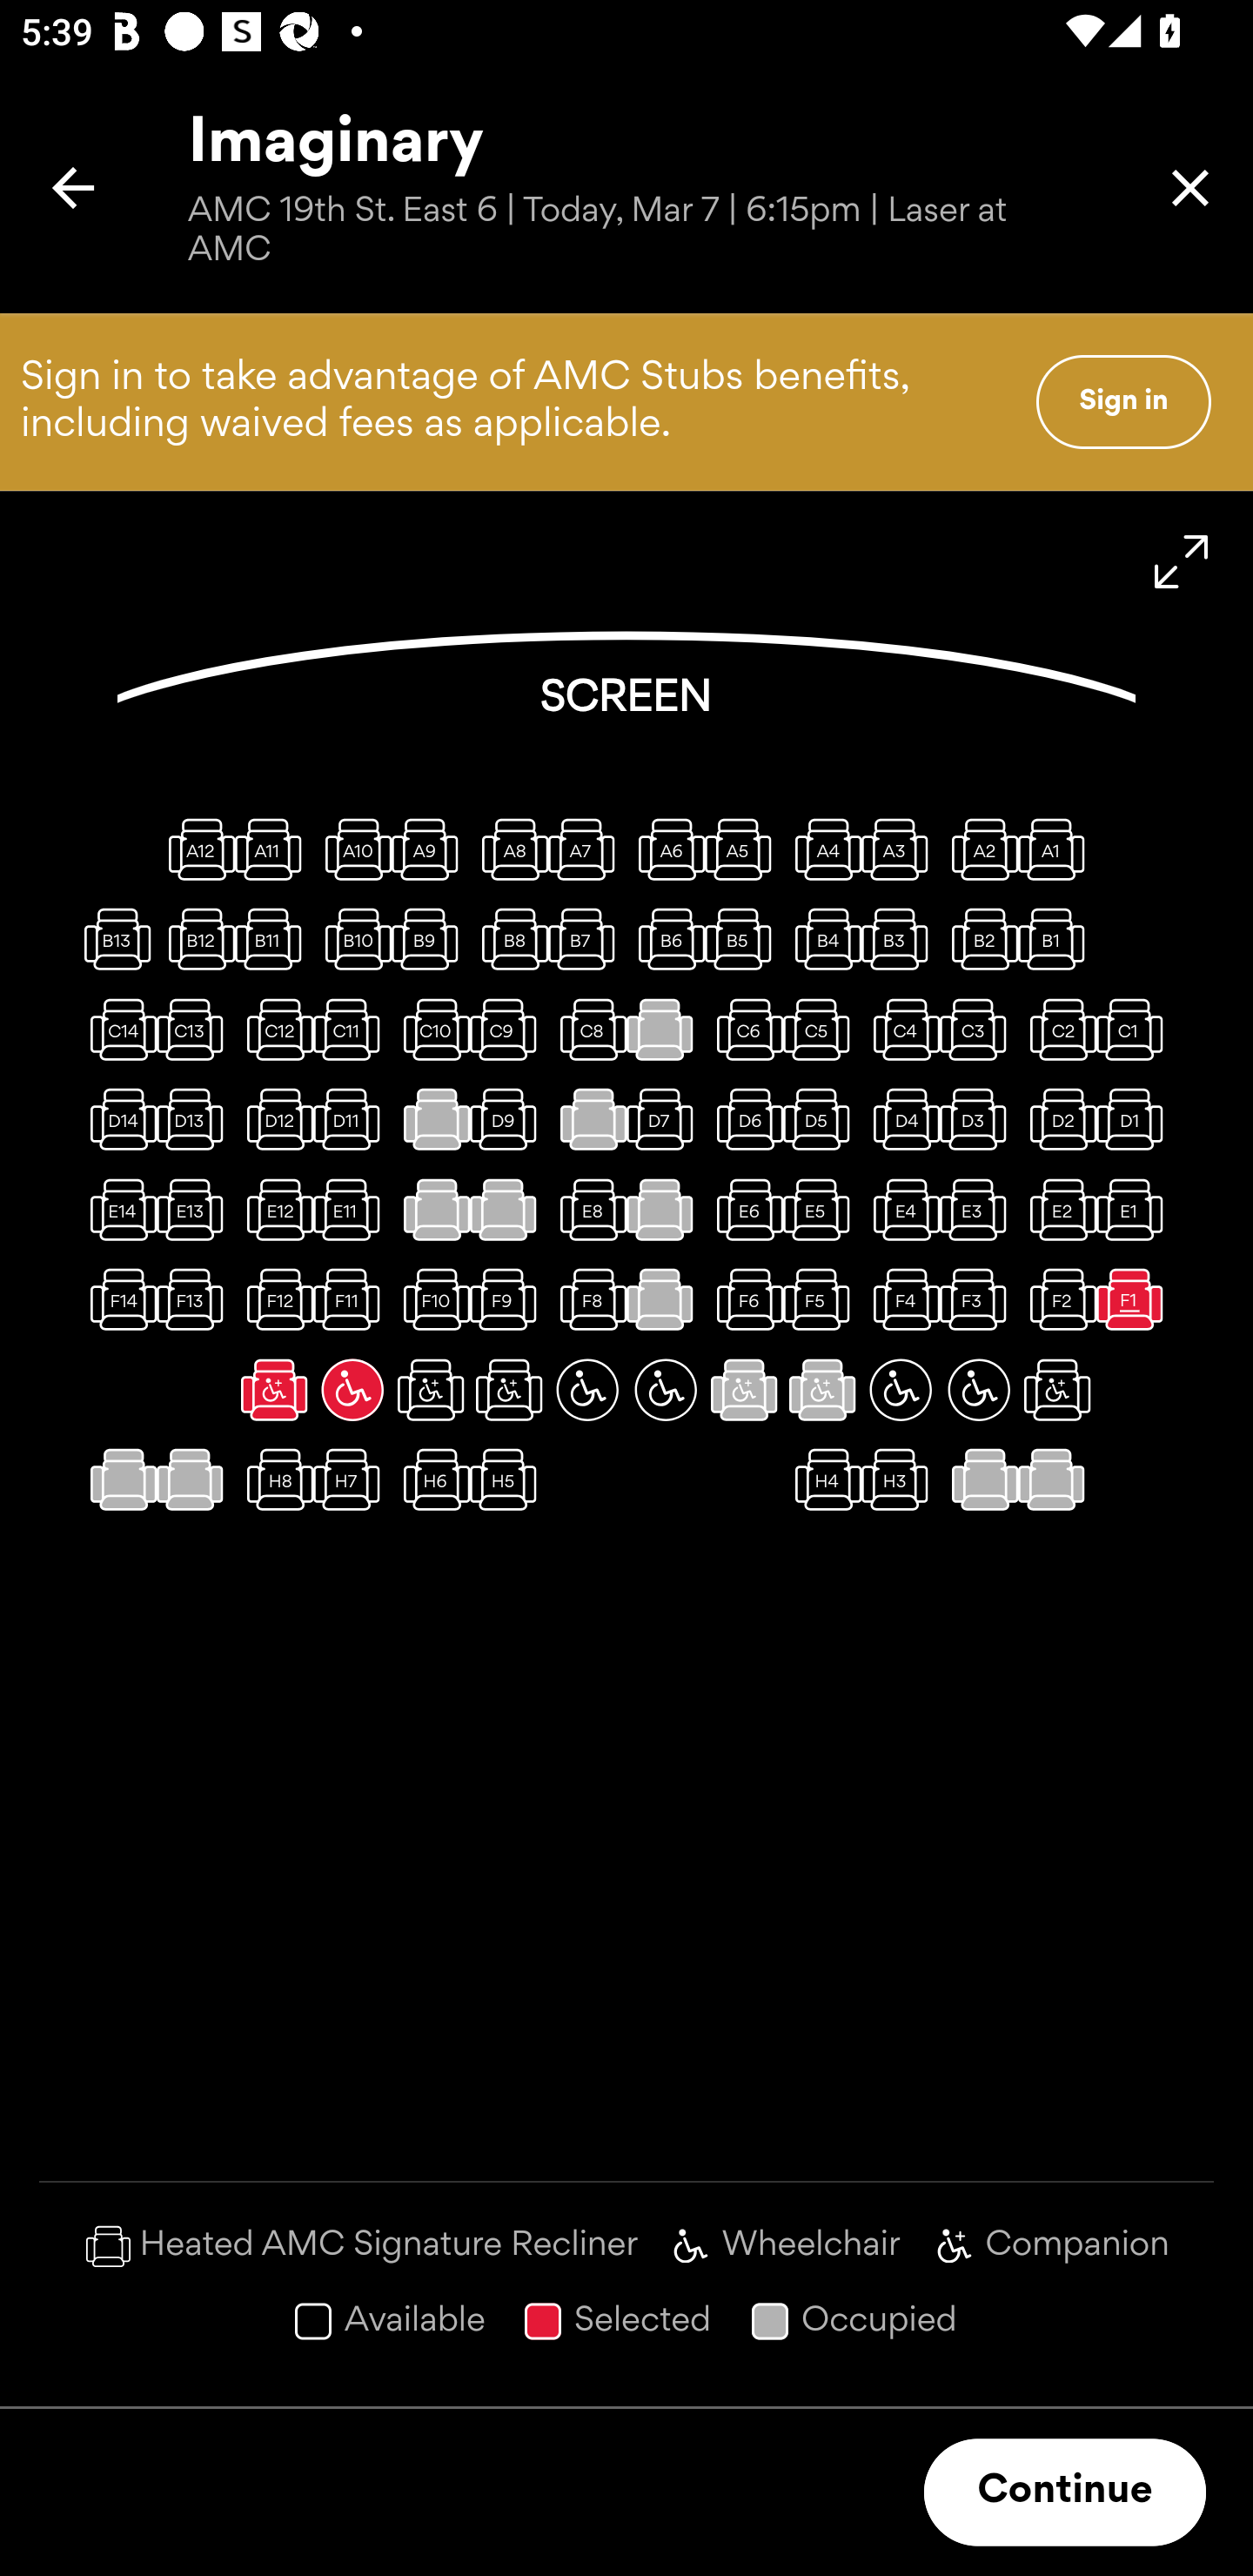 Image resolution: width=1253 pixels, height=2576 pixels. I want to click on F12, Regular seat, available, so click(274, 1299).